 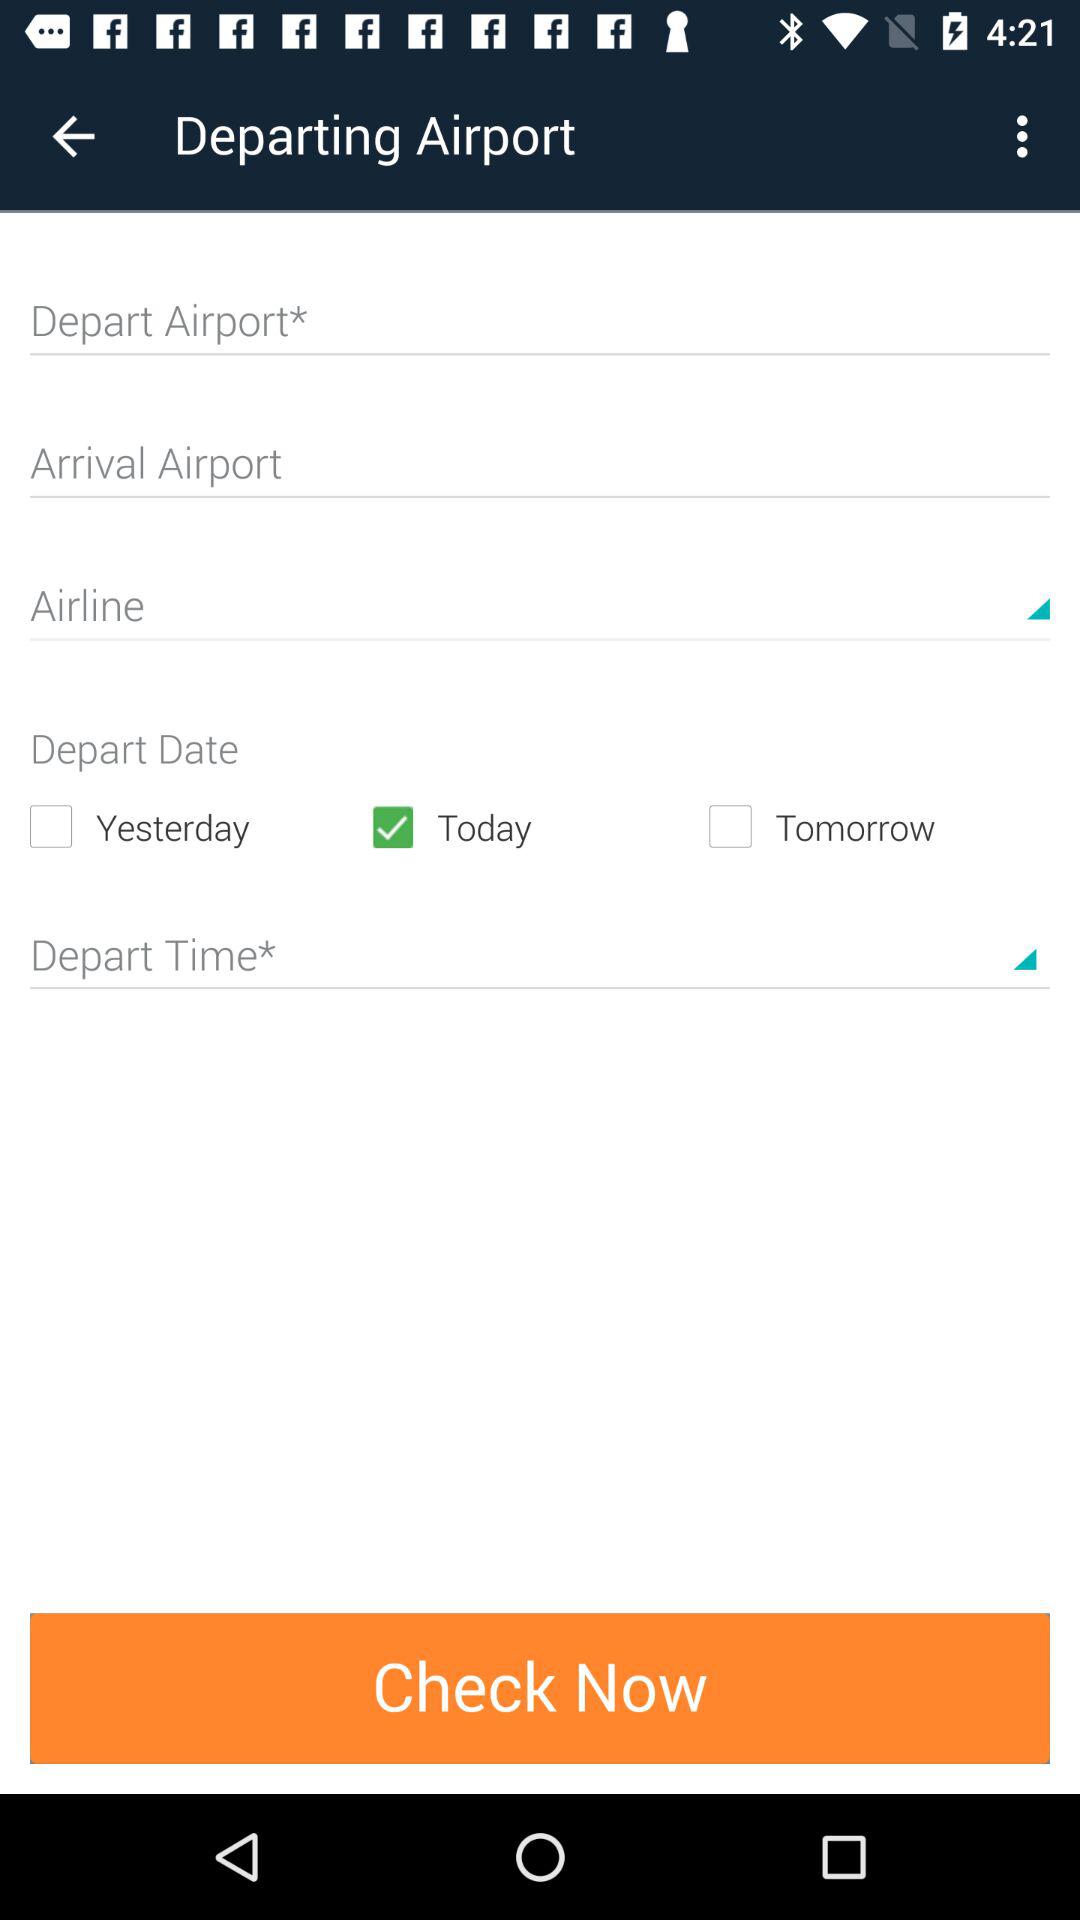 What do you see at coordinates (540, 472) in the screenshot?
I see `enter the arrival airport` at bounding box center [540, 472].